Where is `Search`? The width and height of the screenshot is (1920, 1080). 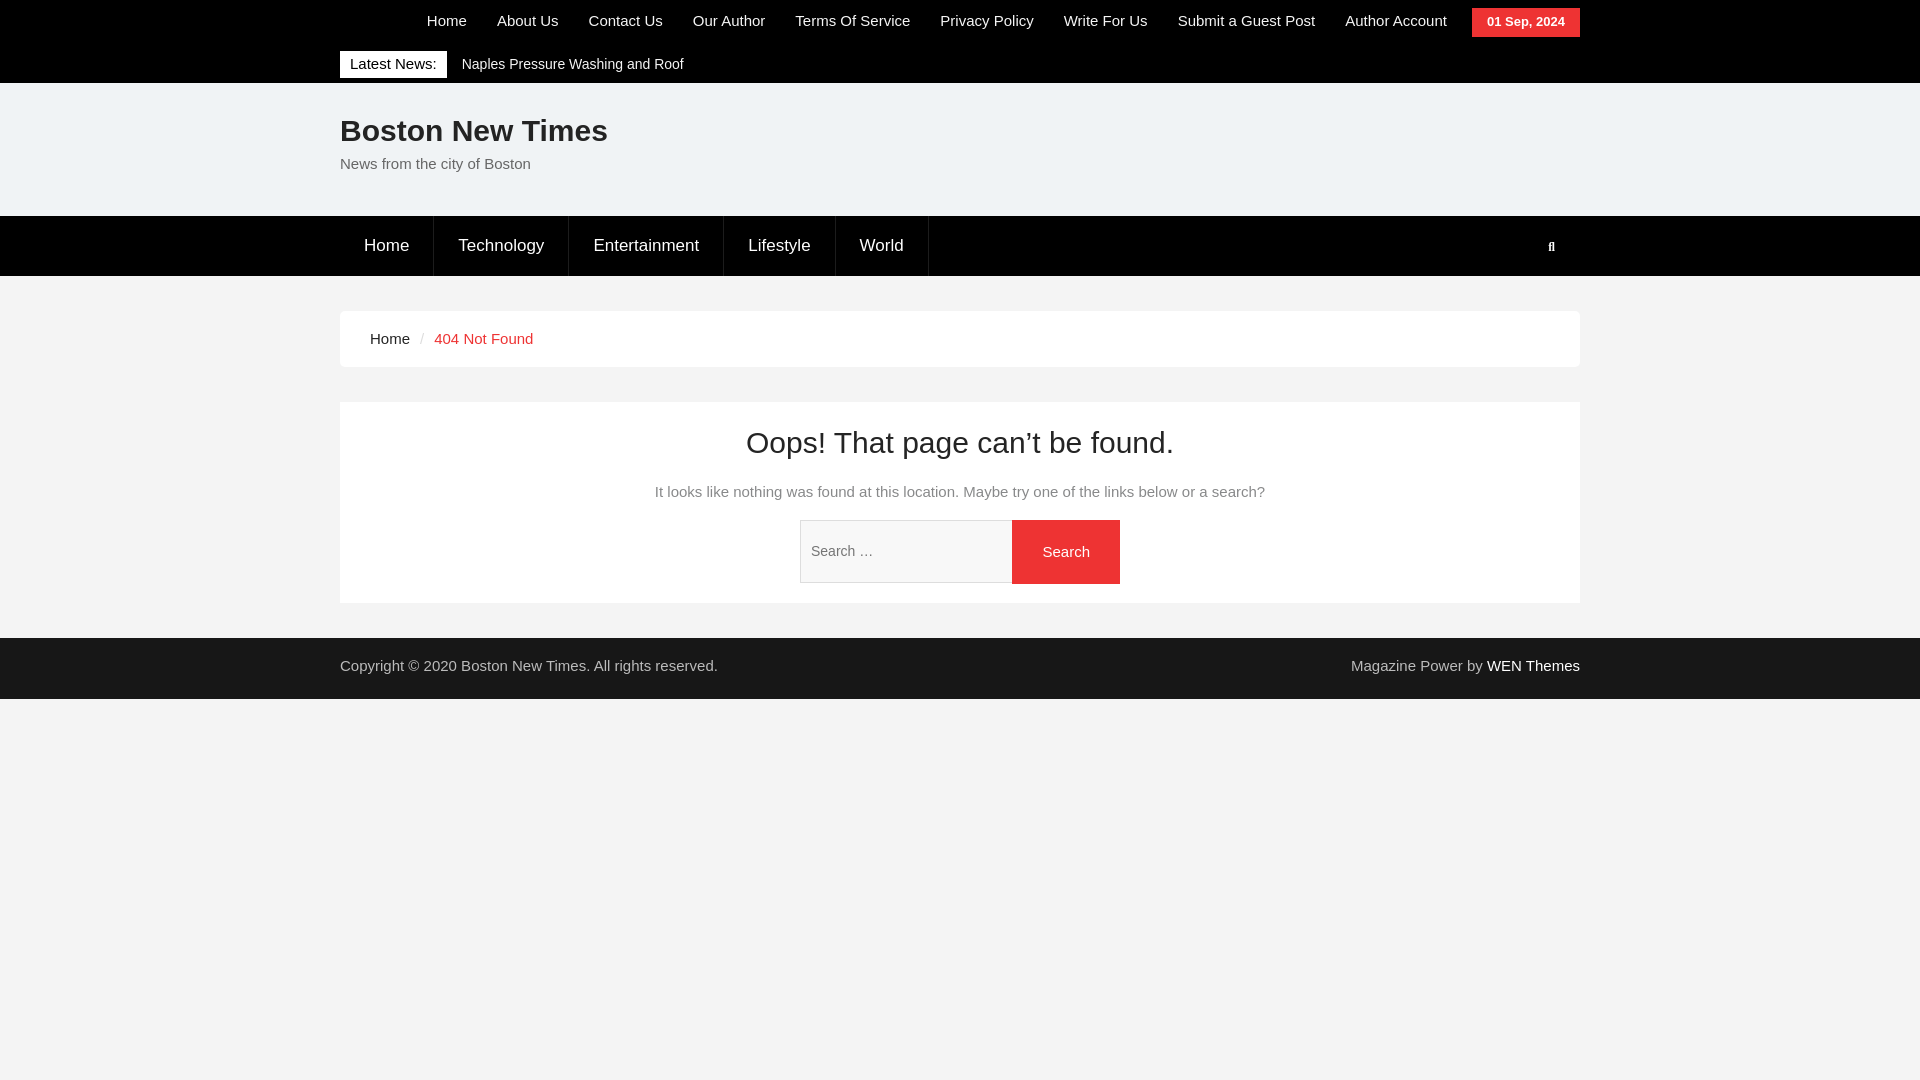
Search is located at coordinates (1065, 552).